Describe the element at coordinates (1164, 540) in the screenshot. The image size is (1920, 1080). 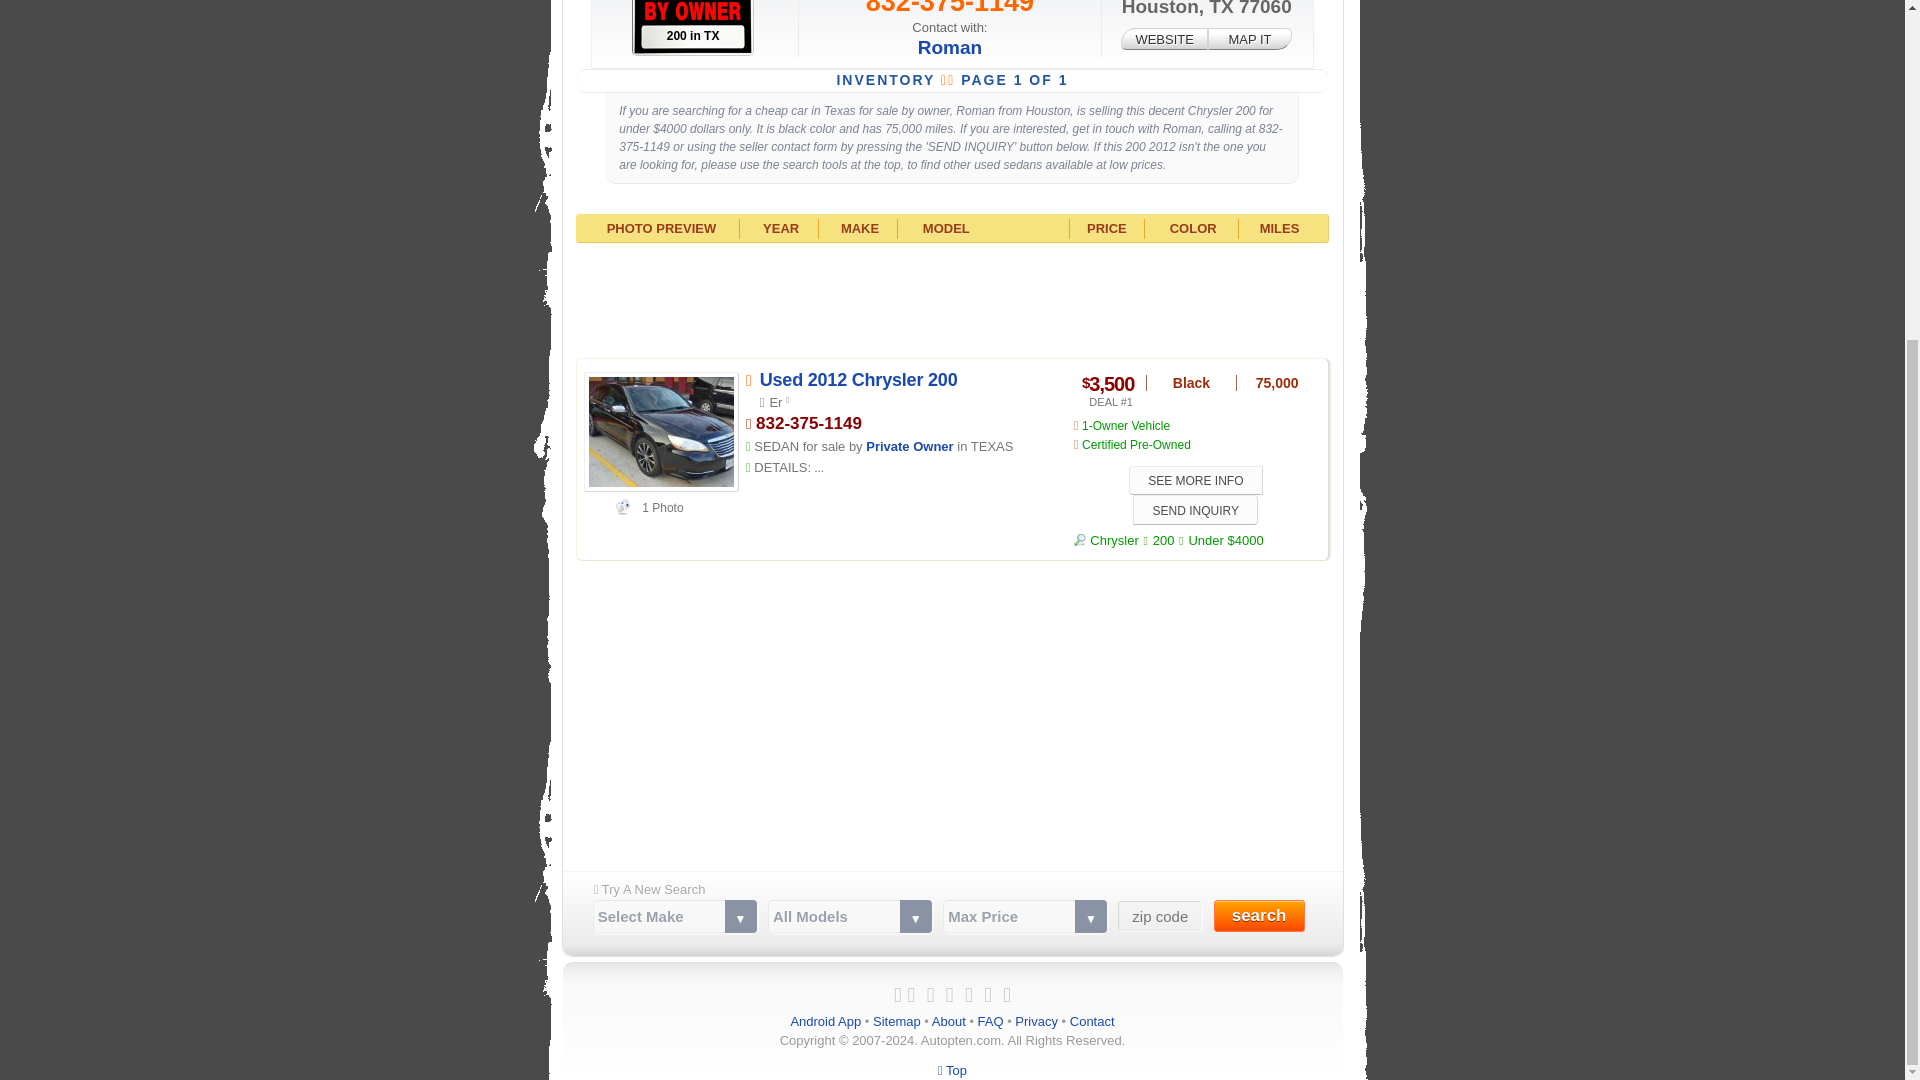
I see `Browse all used Chrysler 200 available` at that location.